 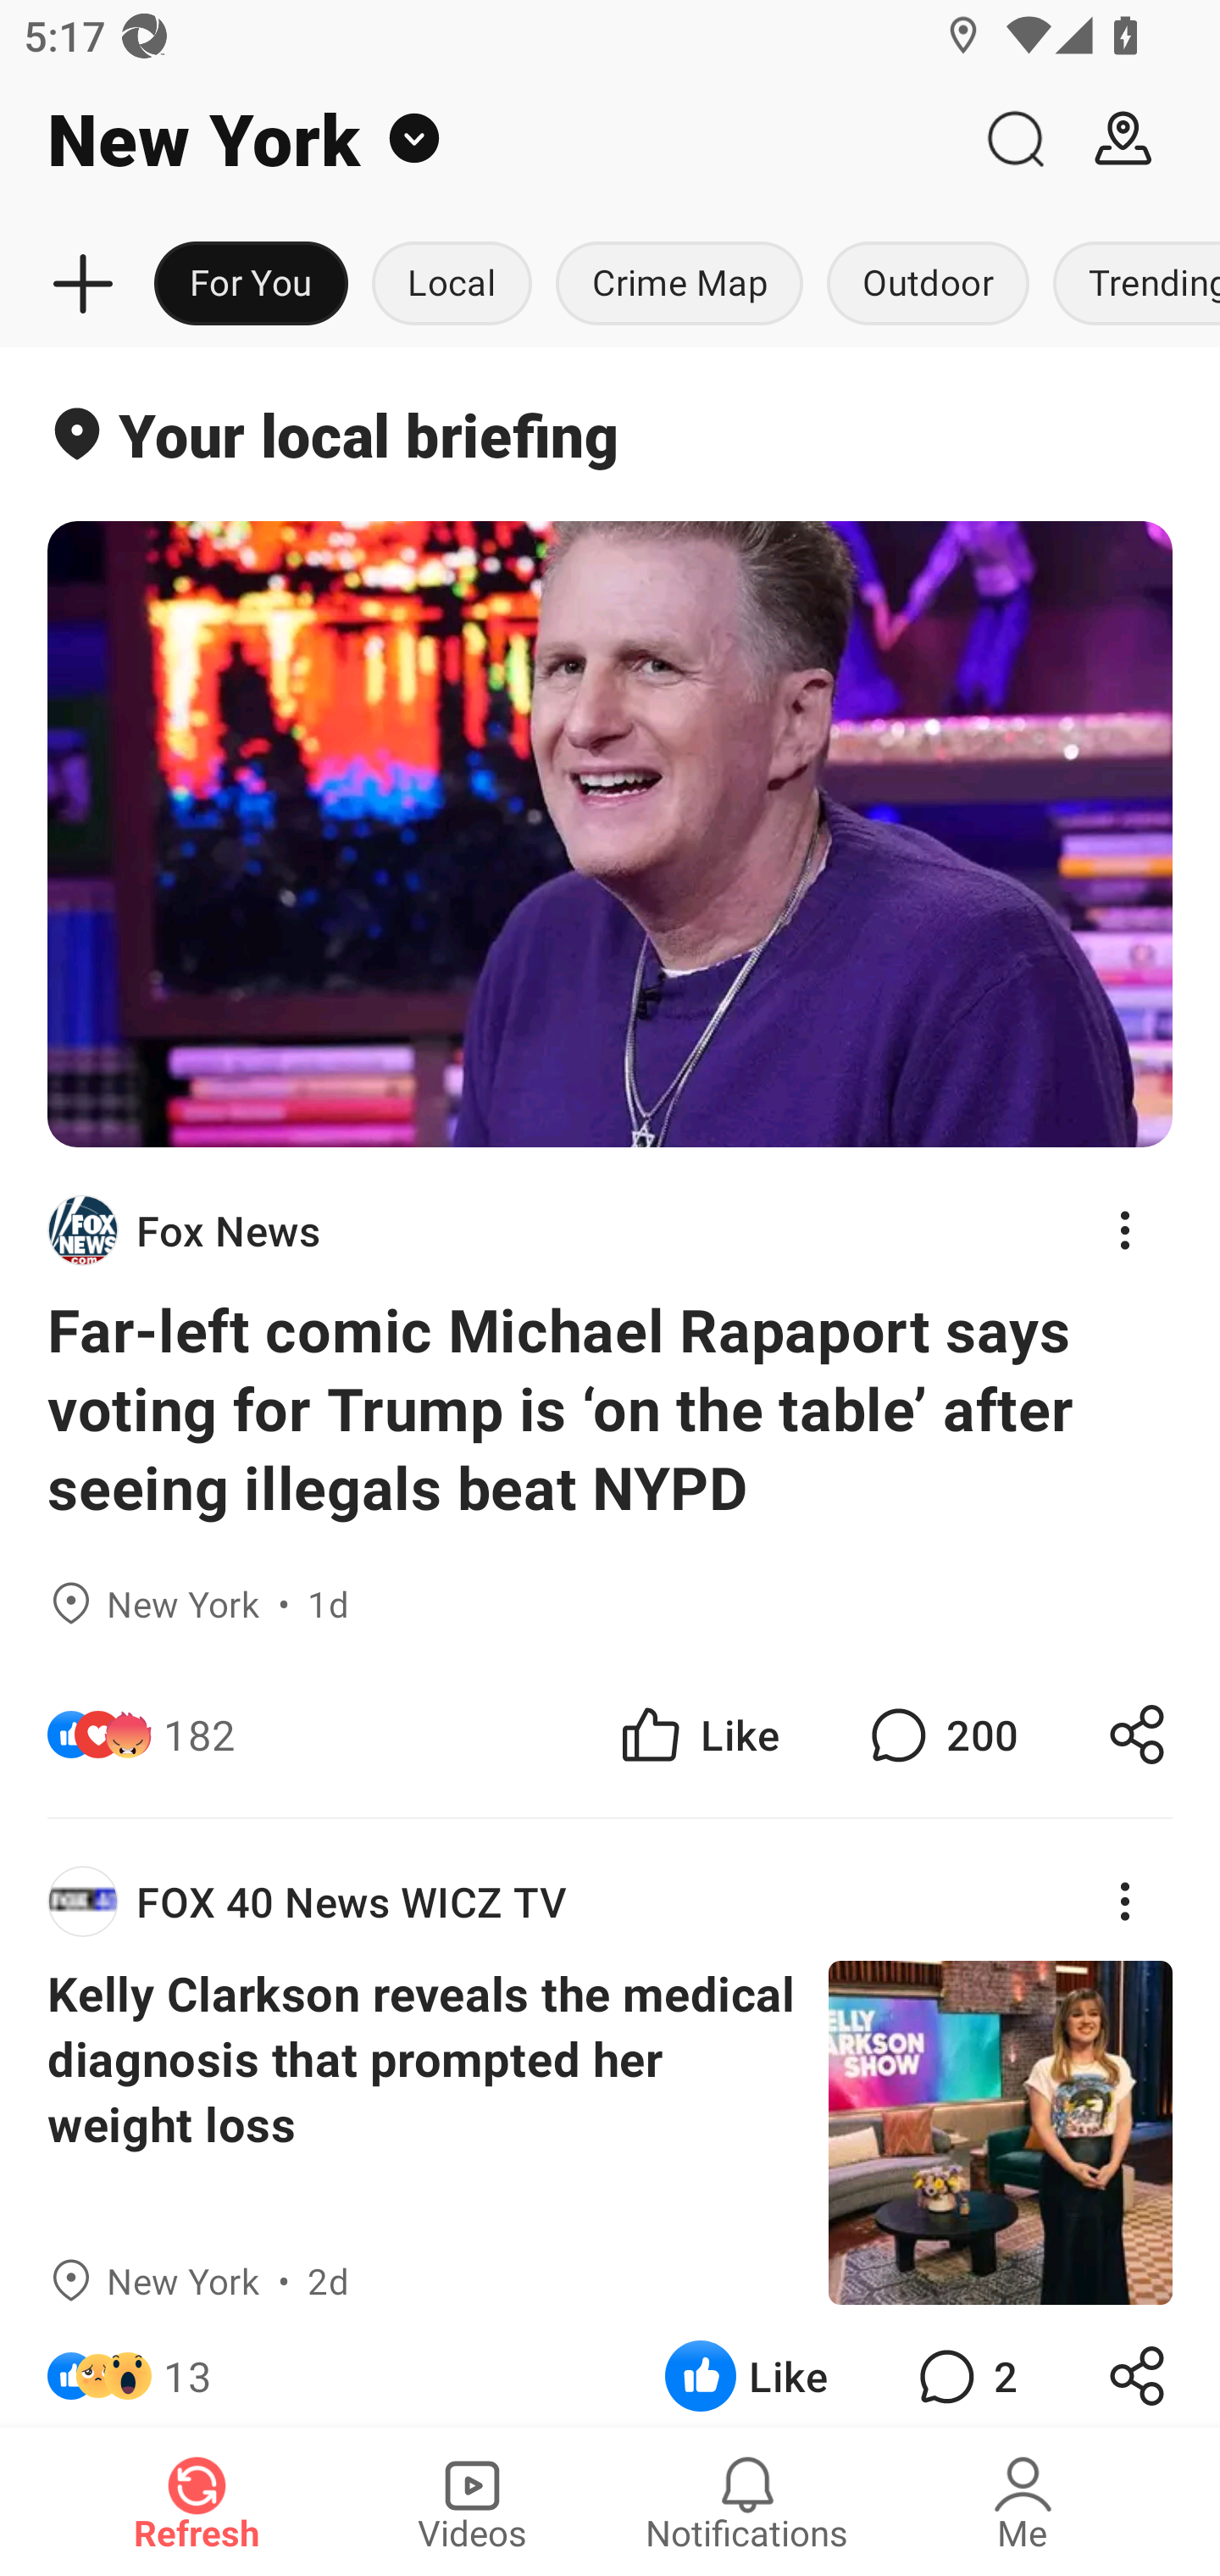 I want to click on Like, so click(x=698, y=1735).